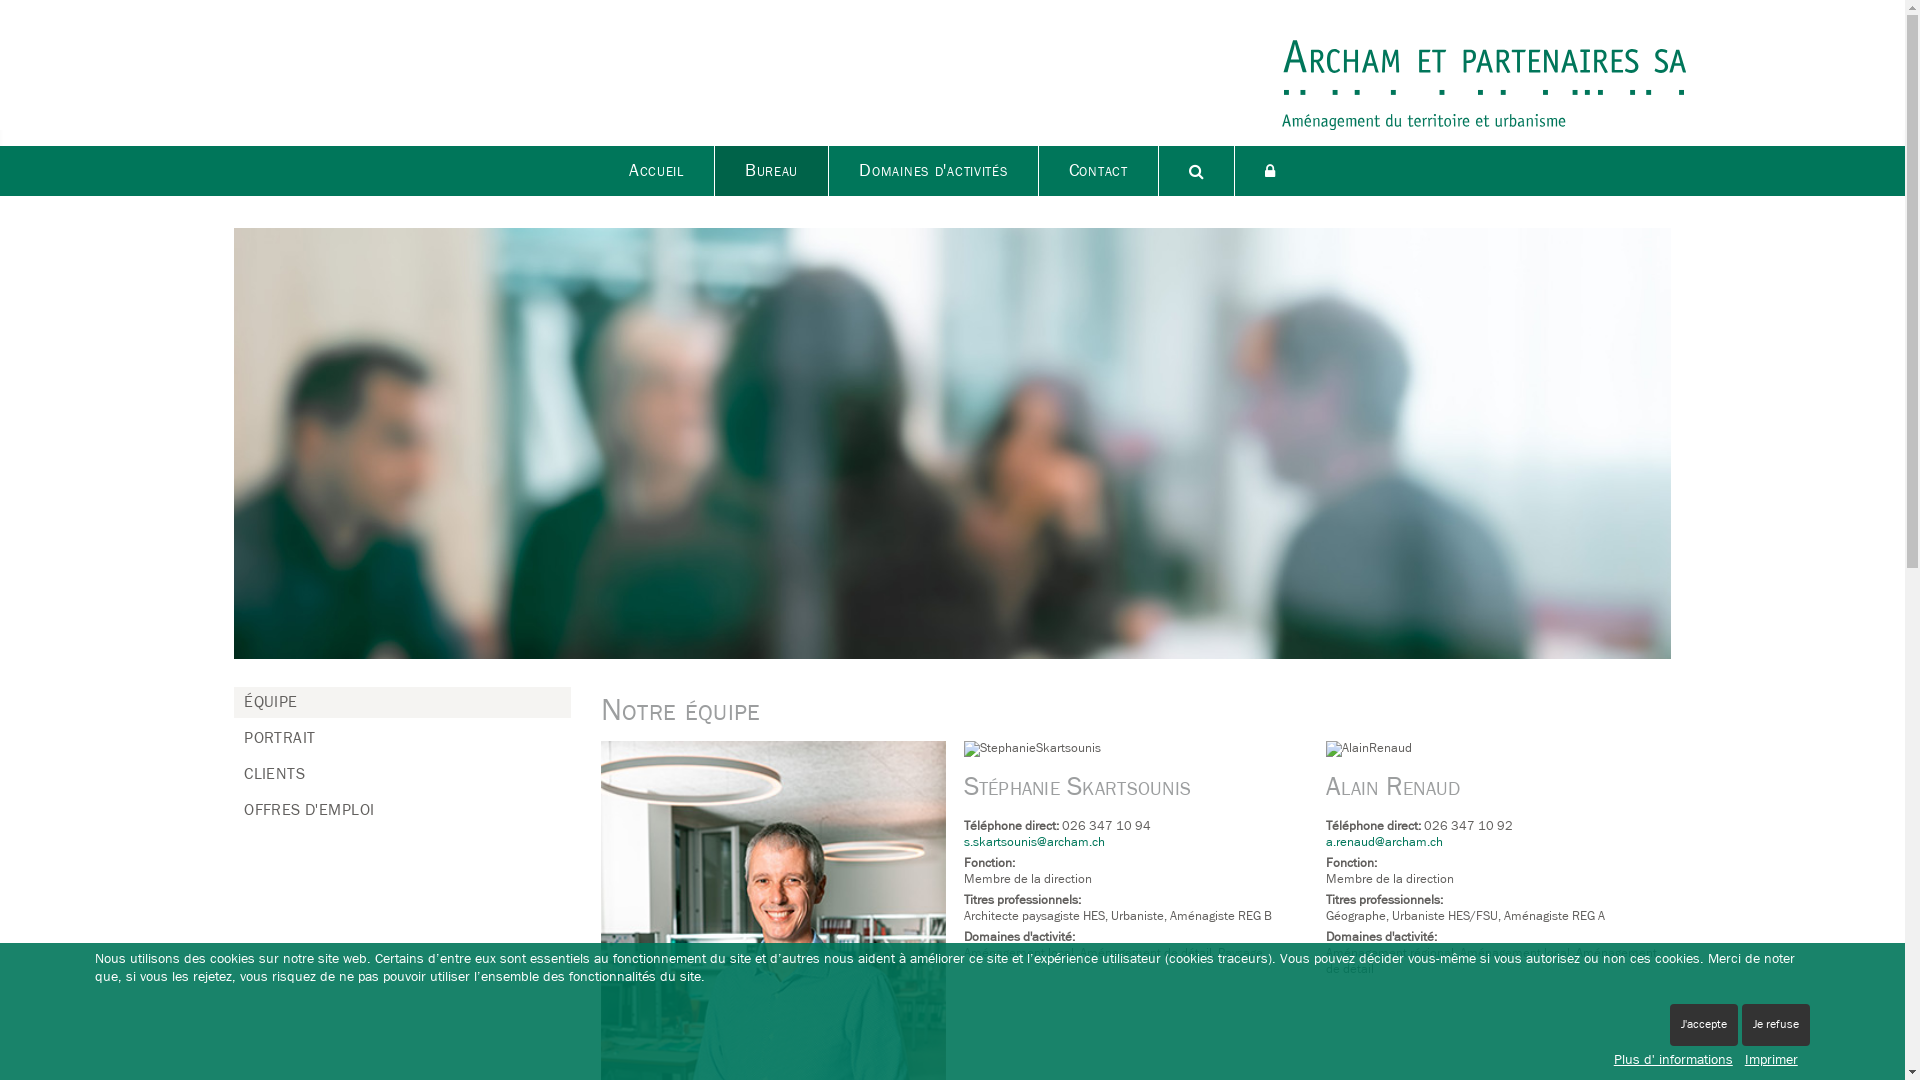 This screenshot has height=1080, width=1920. I want to click on Je refuse, so click(1776, 1025).